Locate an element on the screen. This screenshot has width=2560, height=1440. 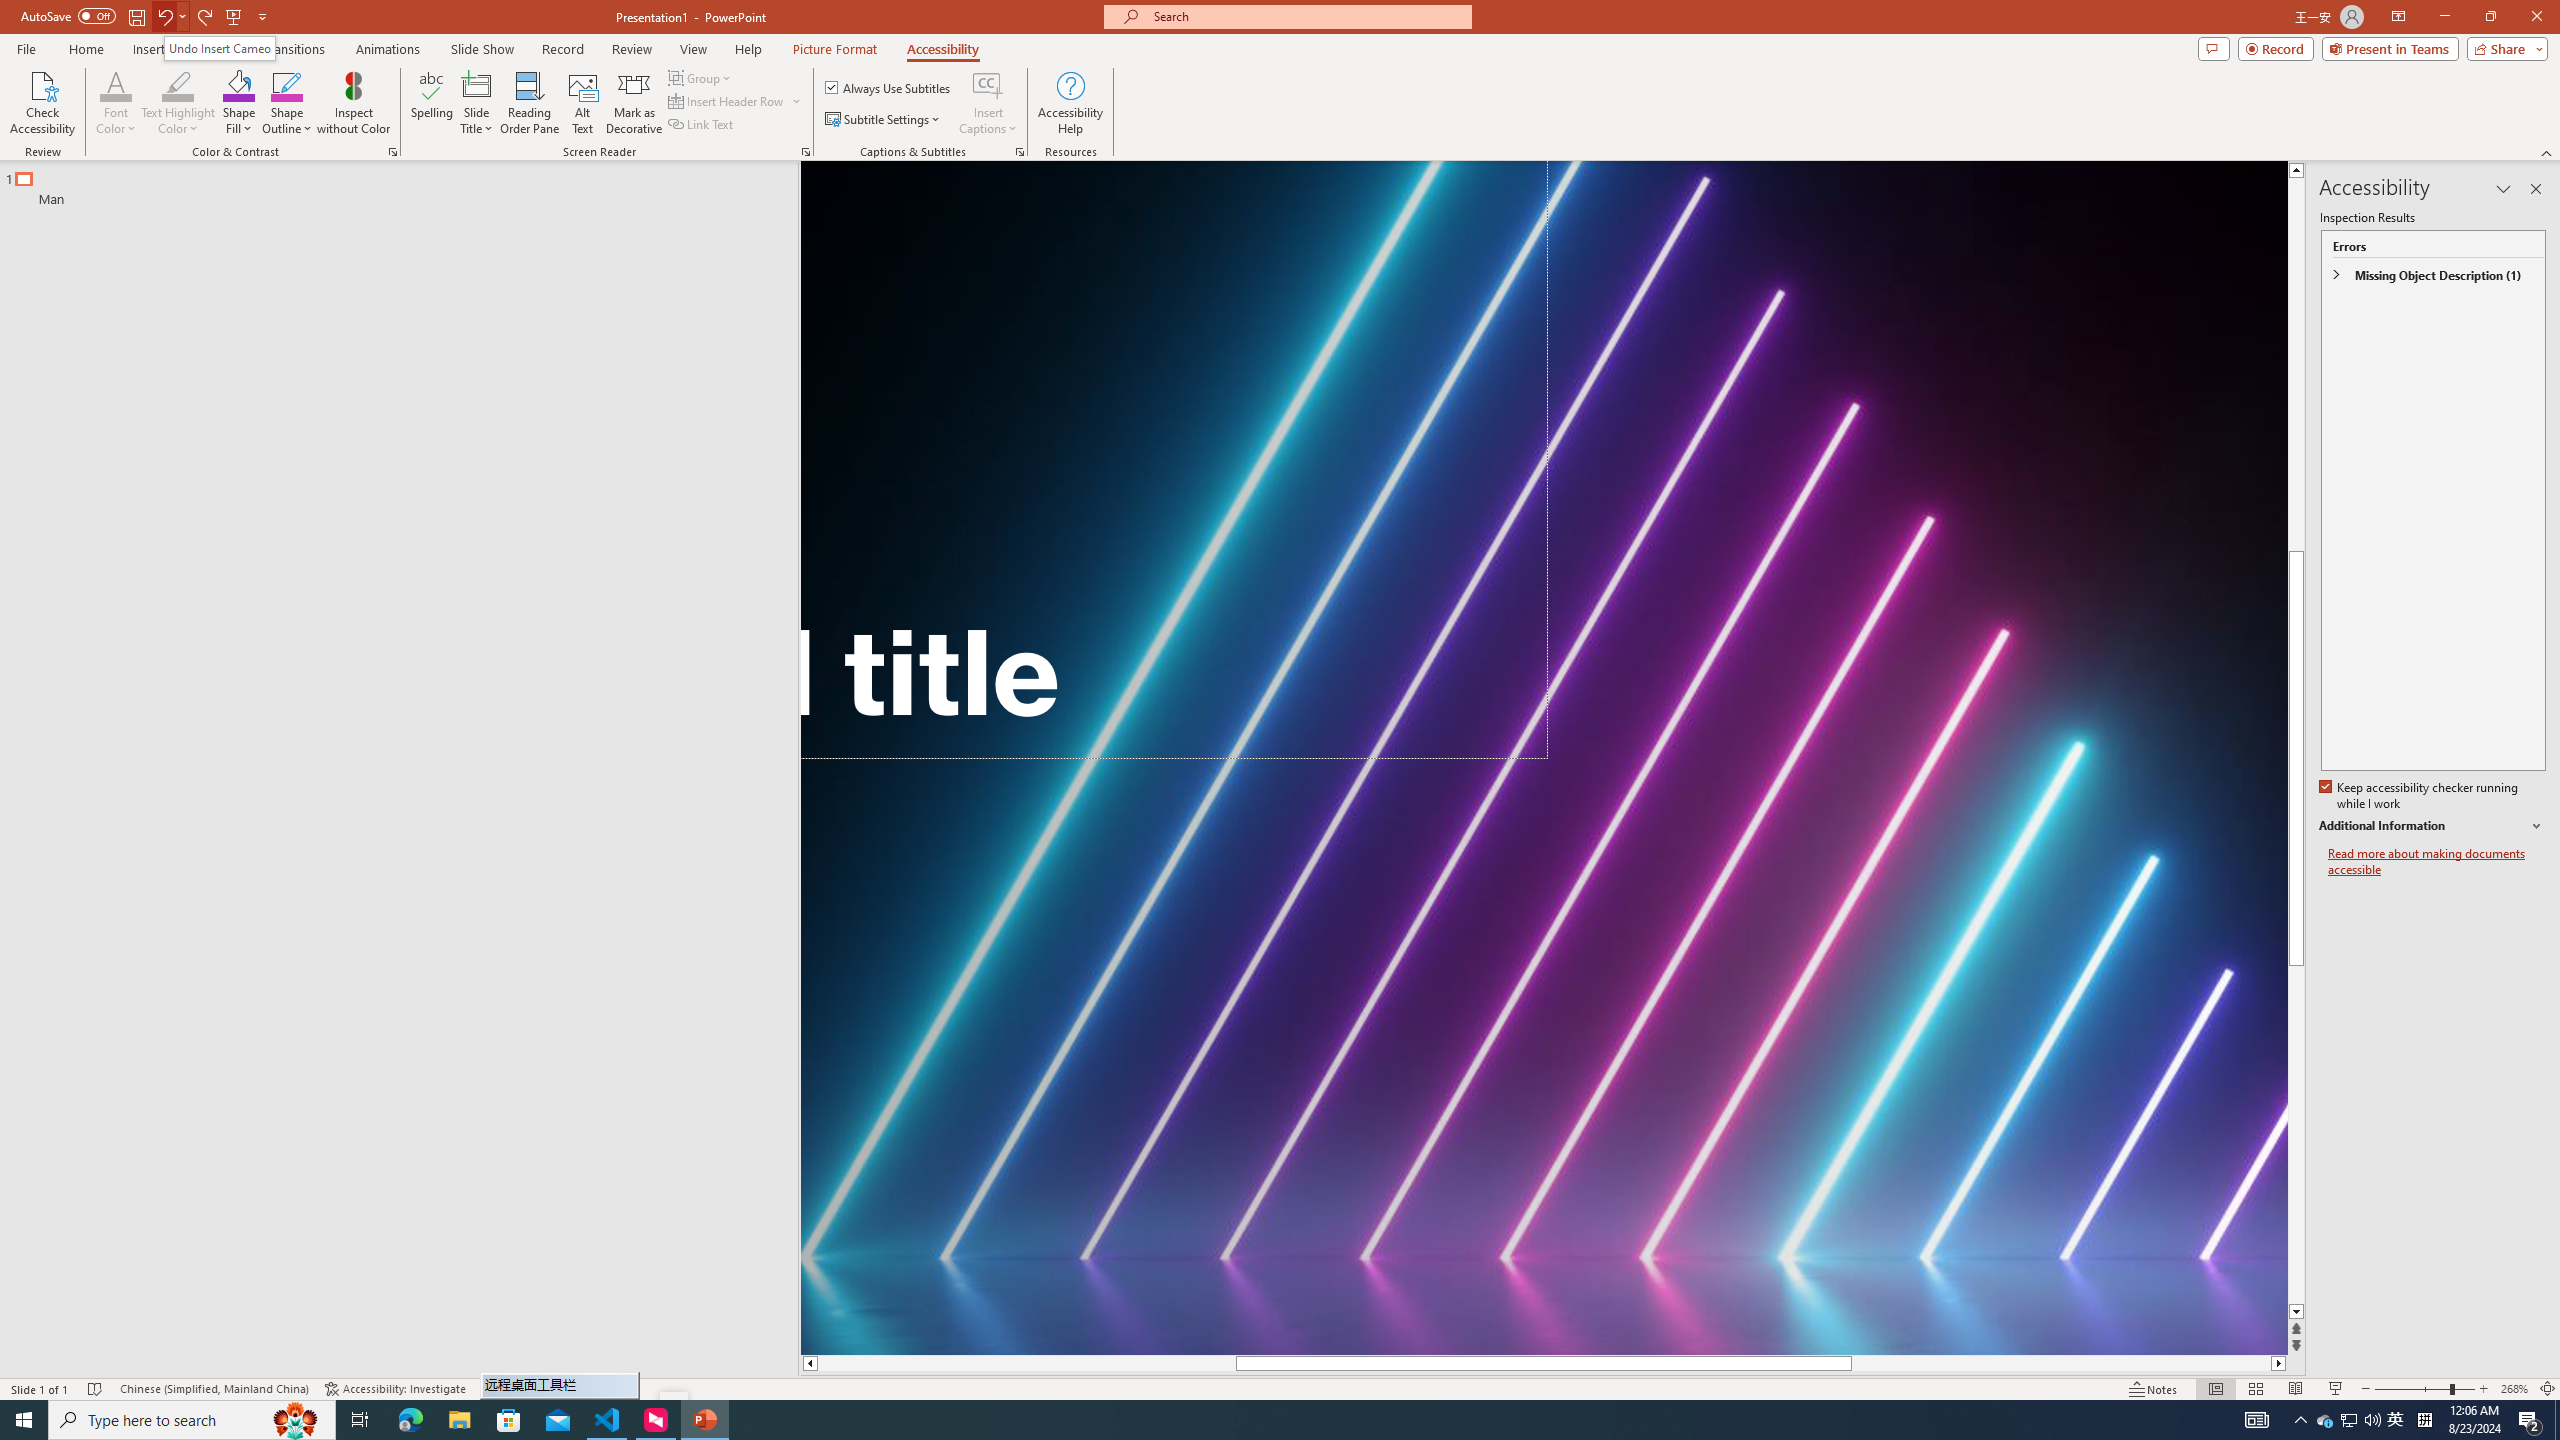
Mark as Decorative is located at coordinates (634, 103).